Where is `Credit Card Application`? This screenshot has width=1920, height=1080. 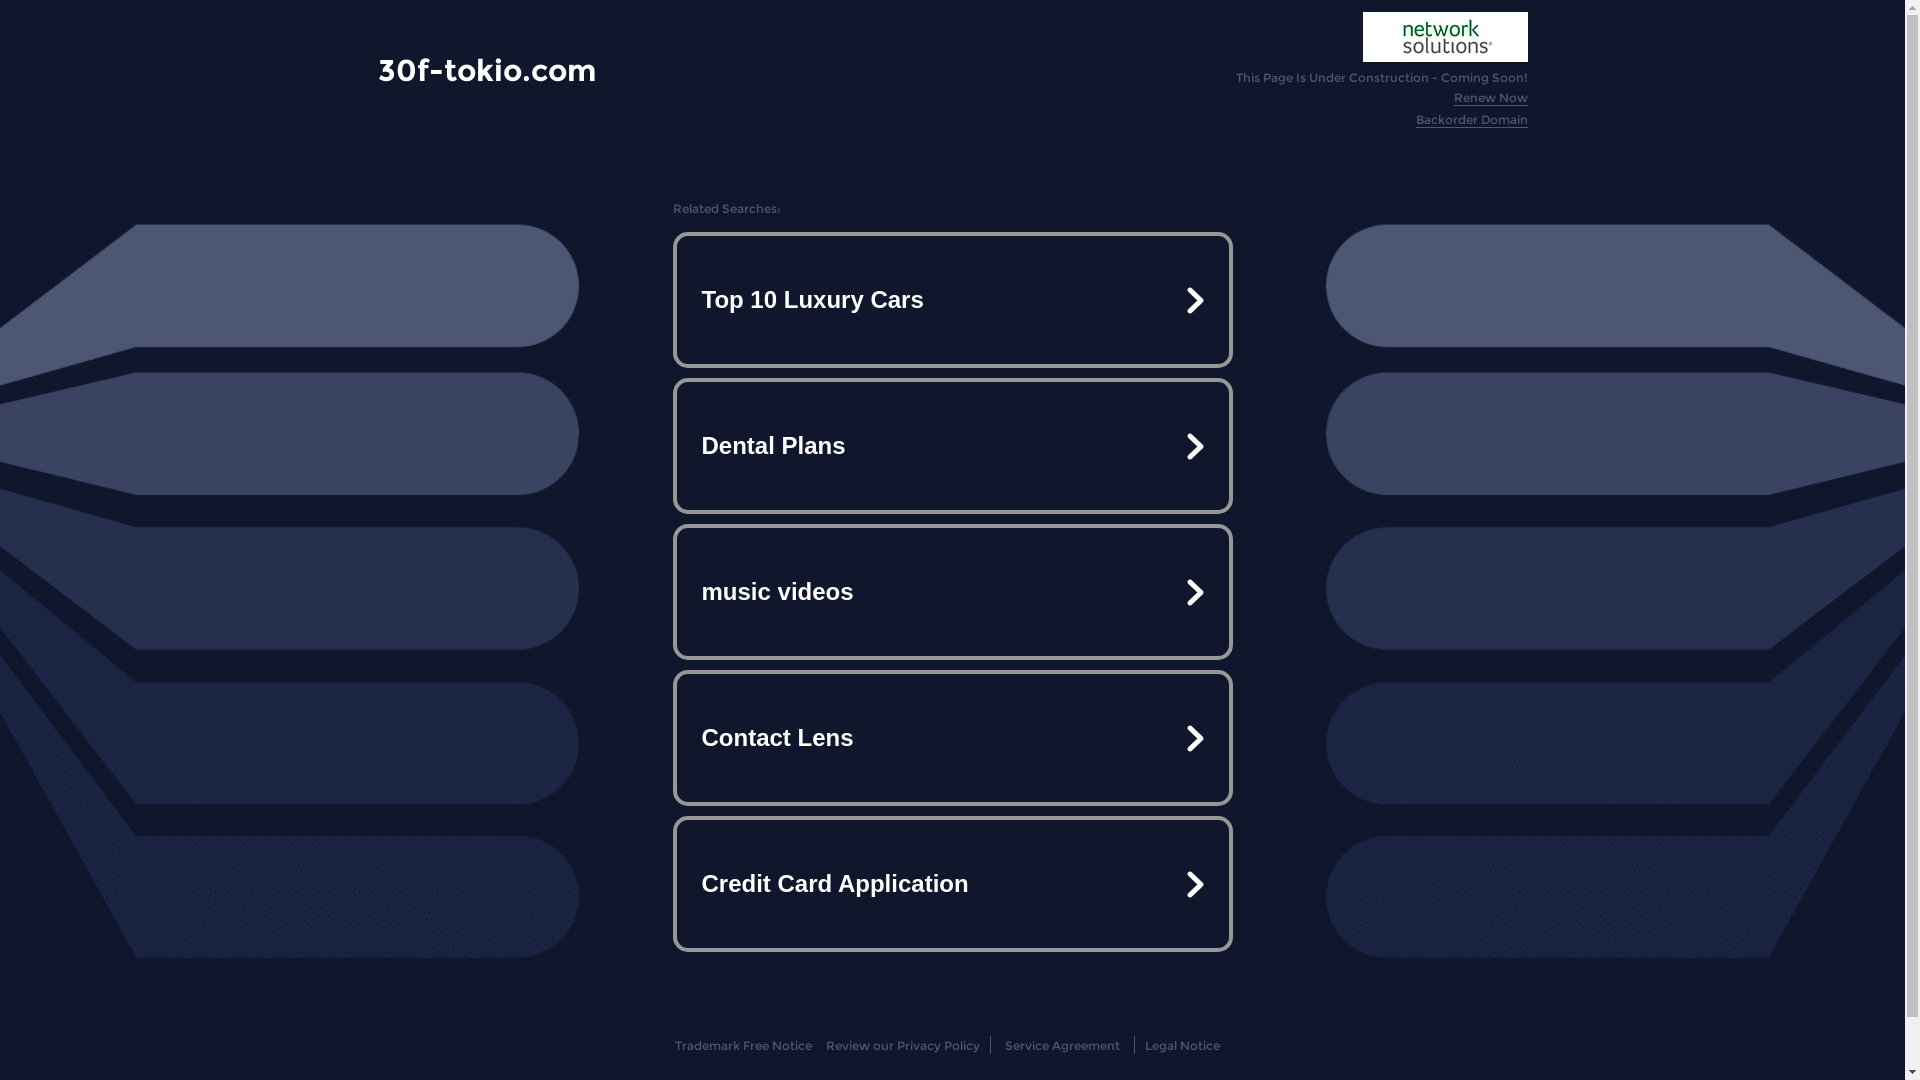
Credit Card Application is located at coordinates (952, 884).